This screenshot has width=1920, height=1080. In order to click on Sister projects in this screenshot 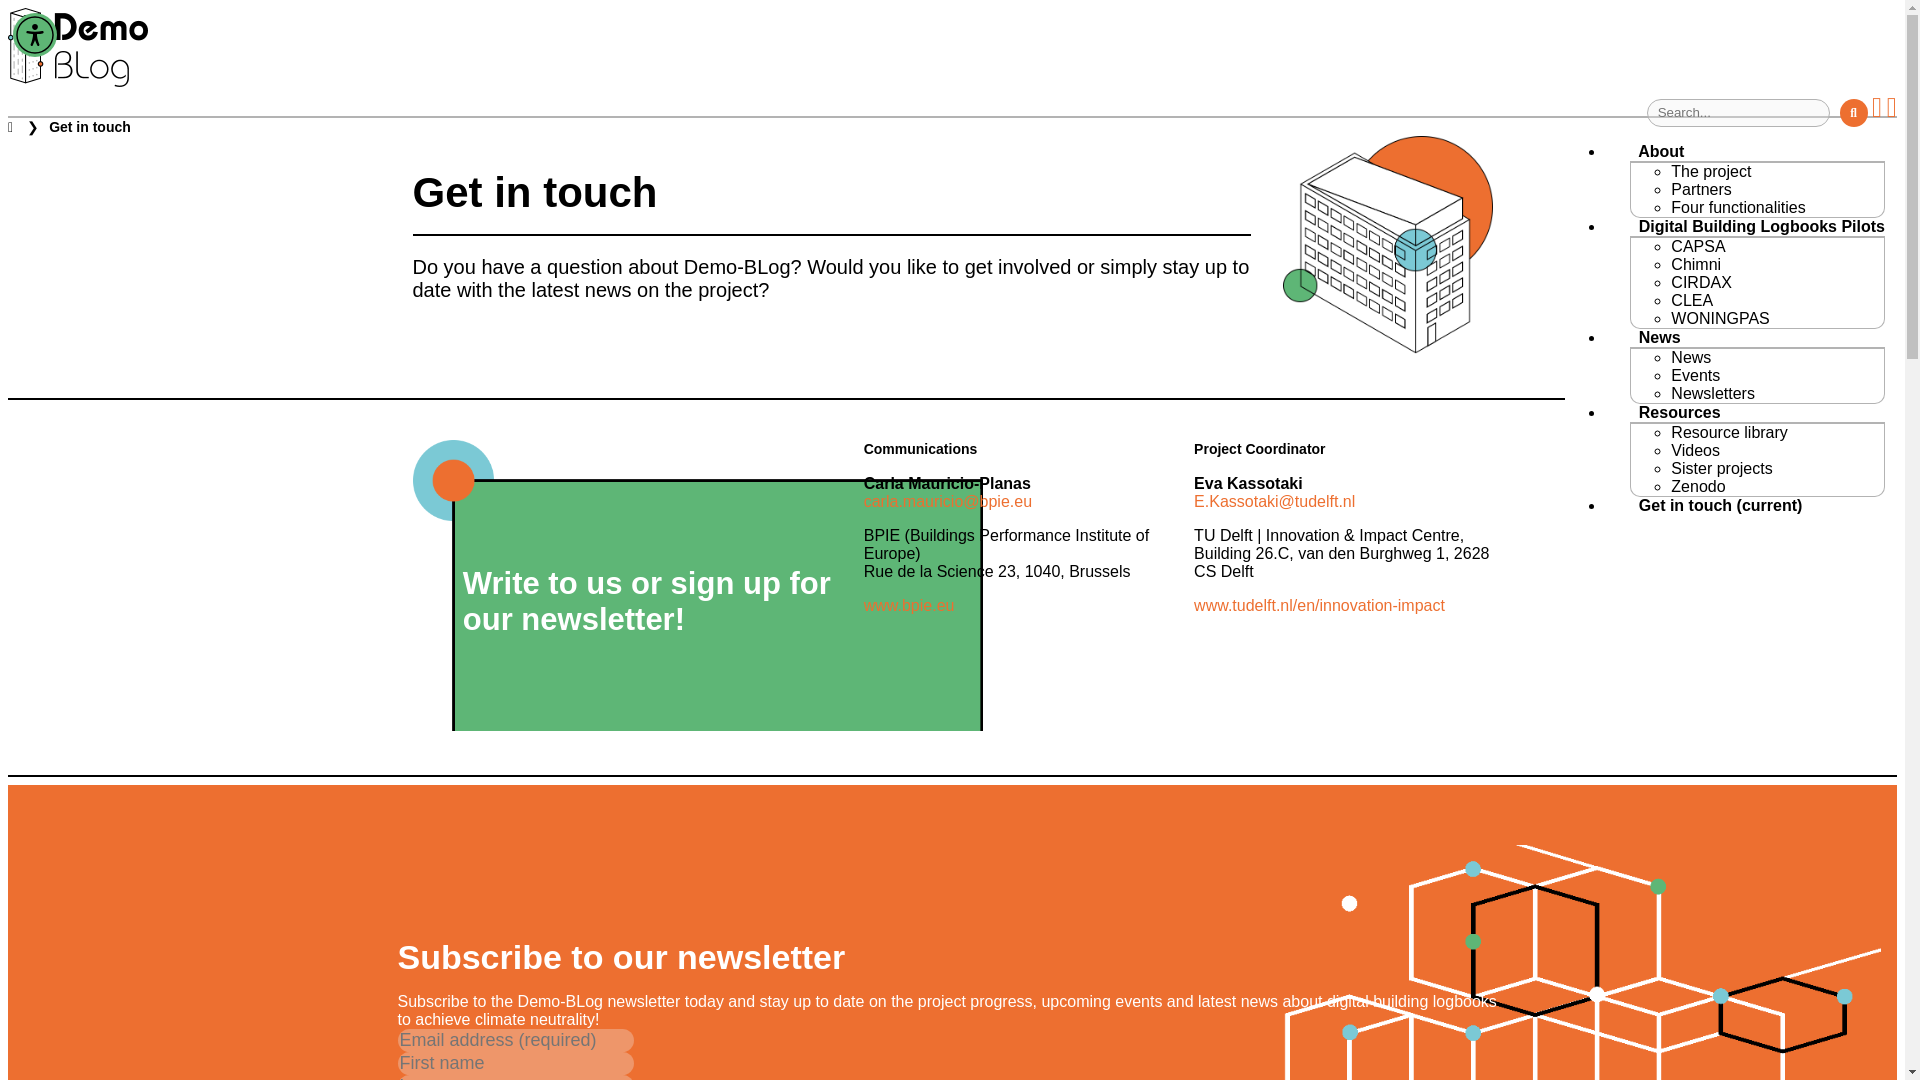, I will do `click(1721, 468)`.